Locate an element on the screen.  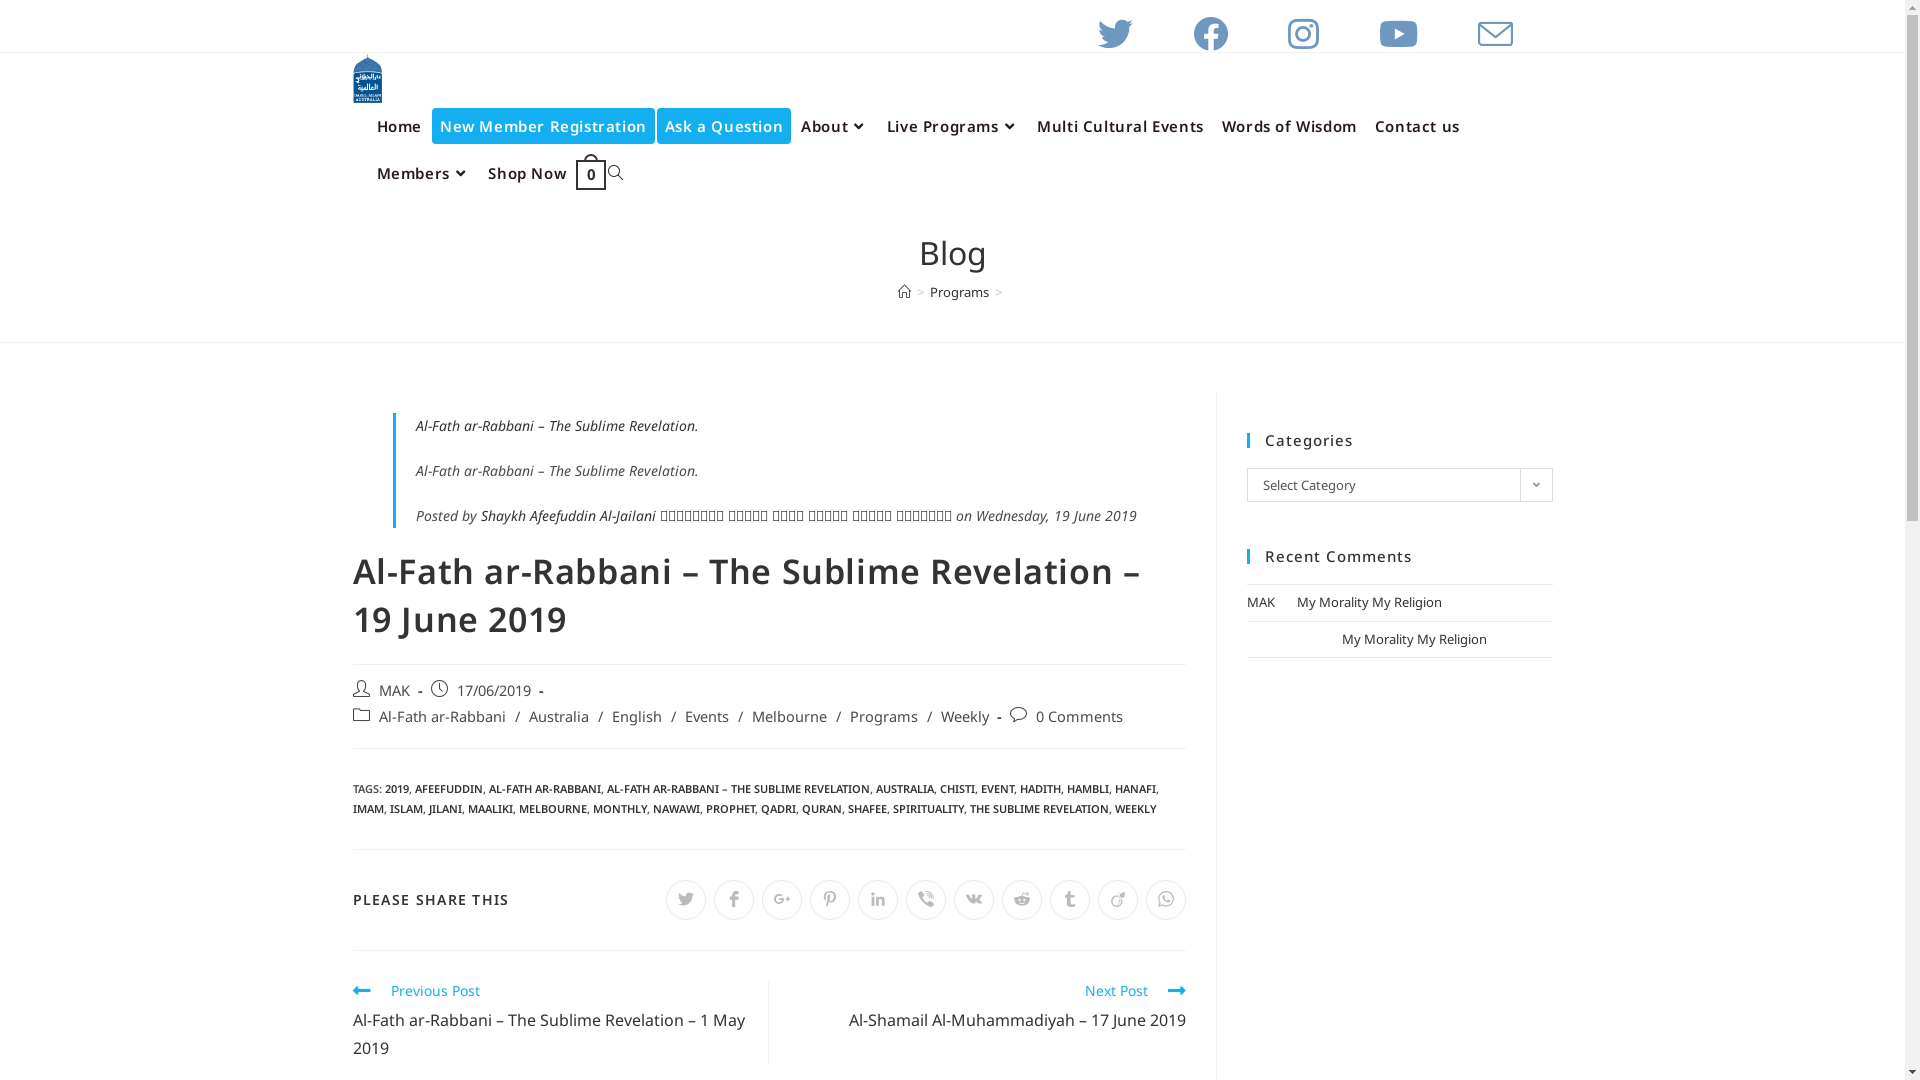
HANAFI is located at coordinates (1134, 788).